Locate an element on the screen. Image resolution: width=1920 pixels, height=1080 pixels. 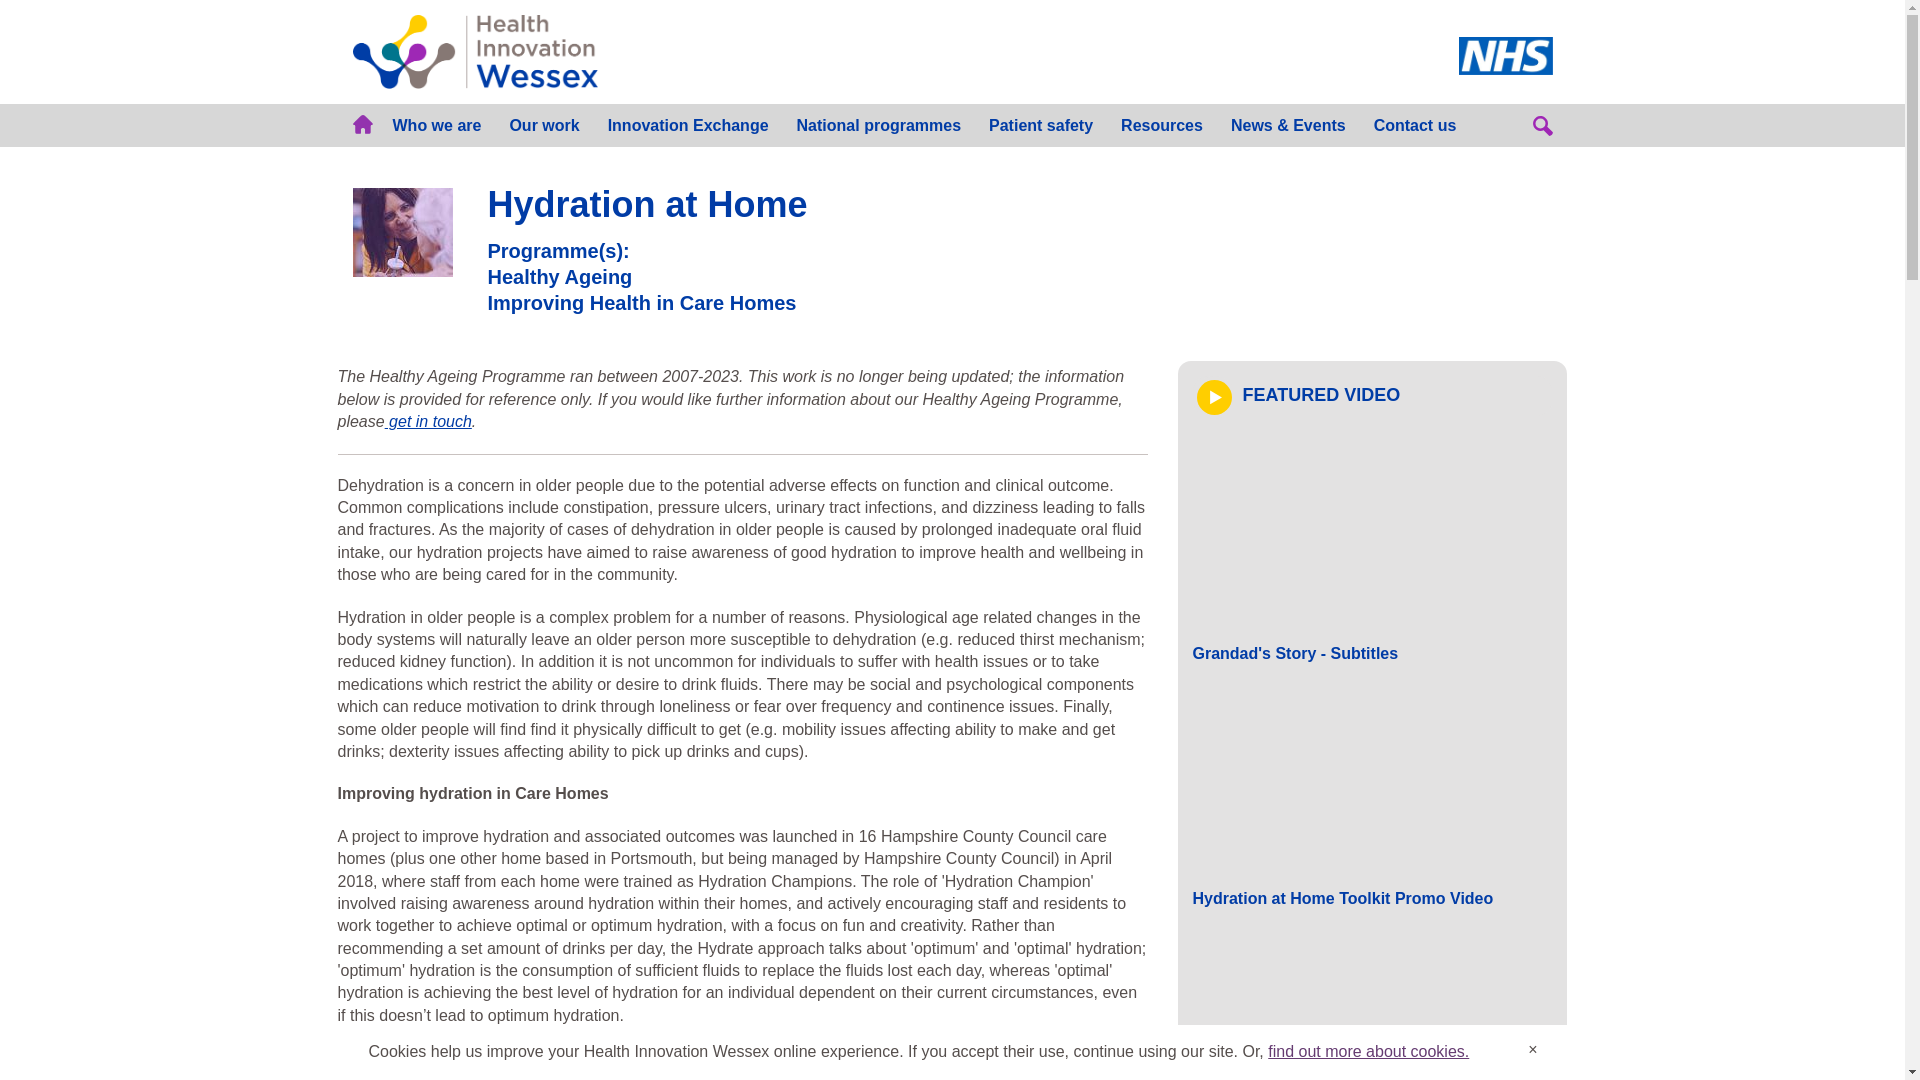
Who we are is located at coordinates (436, 124).